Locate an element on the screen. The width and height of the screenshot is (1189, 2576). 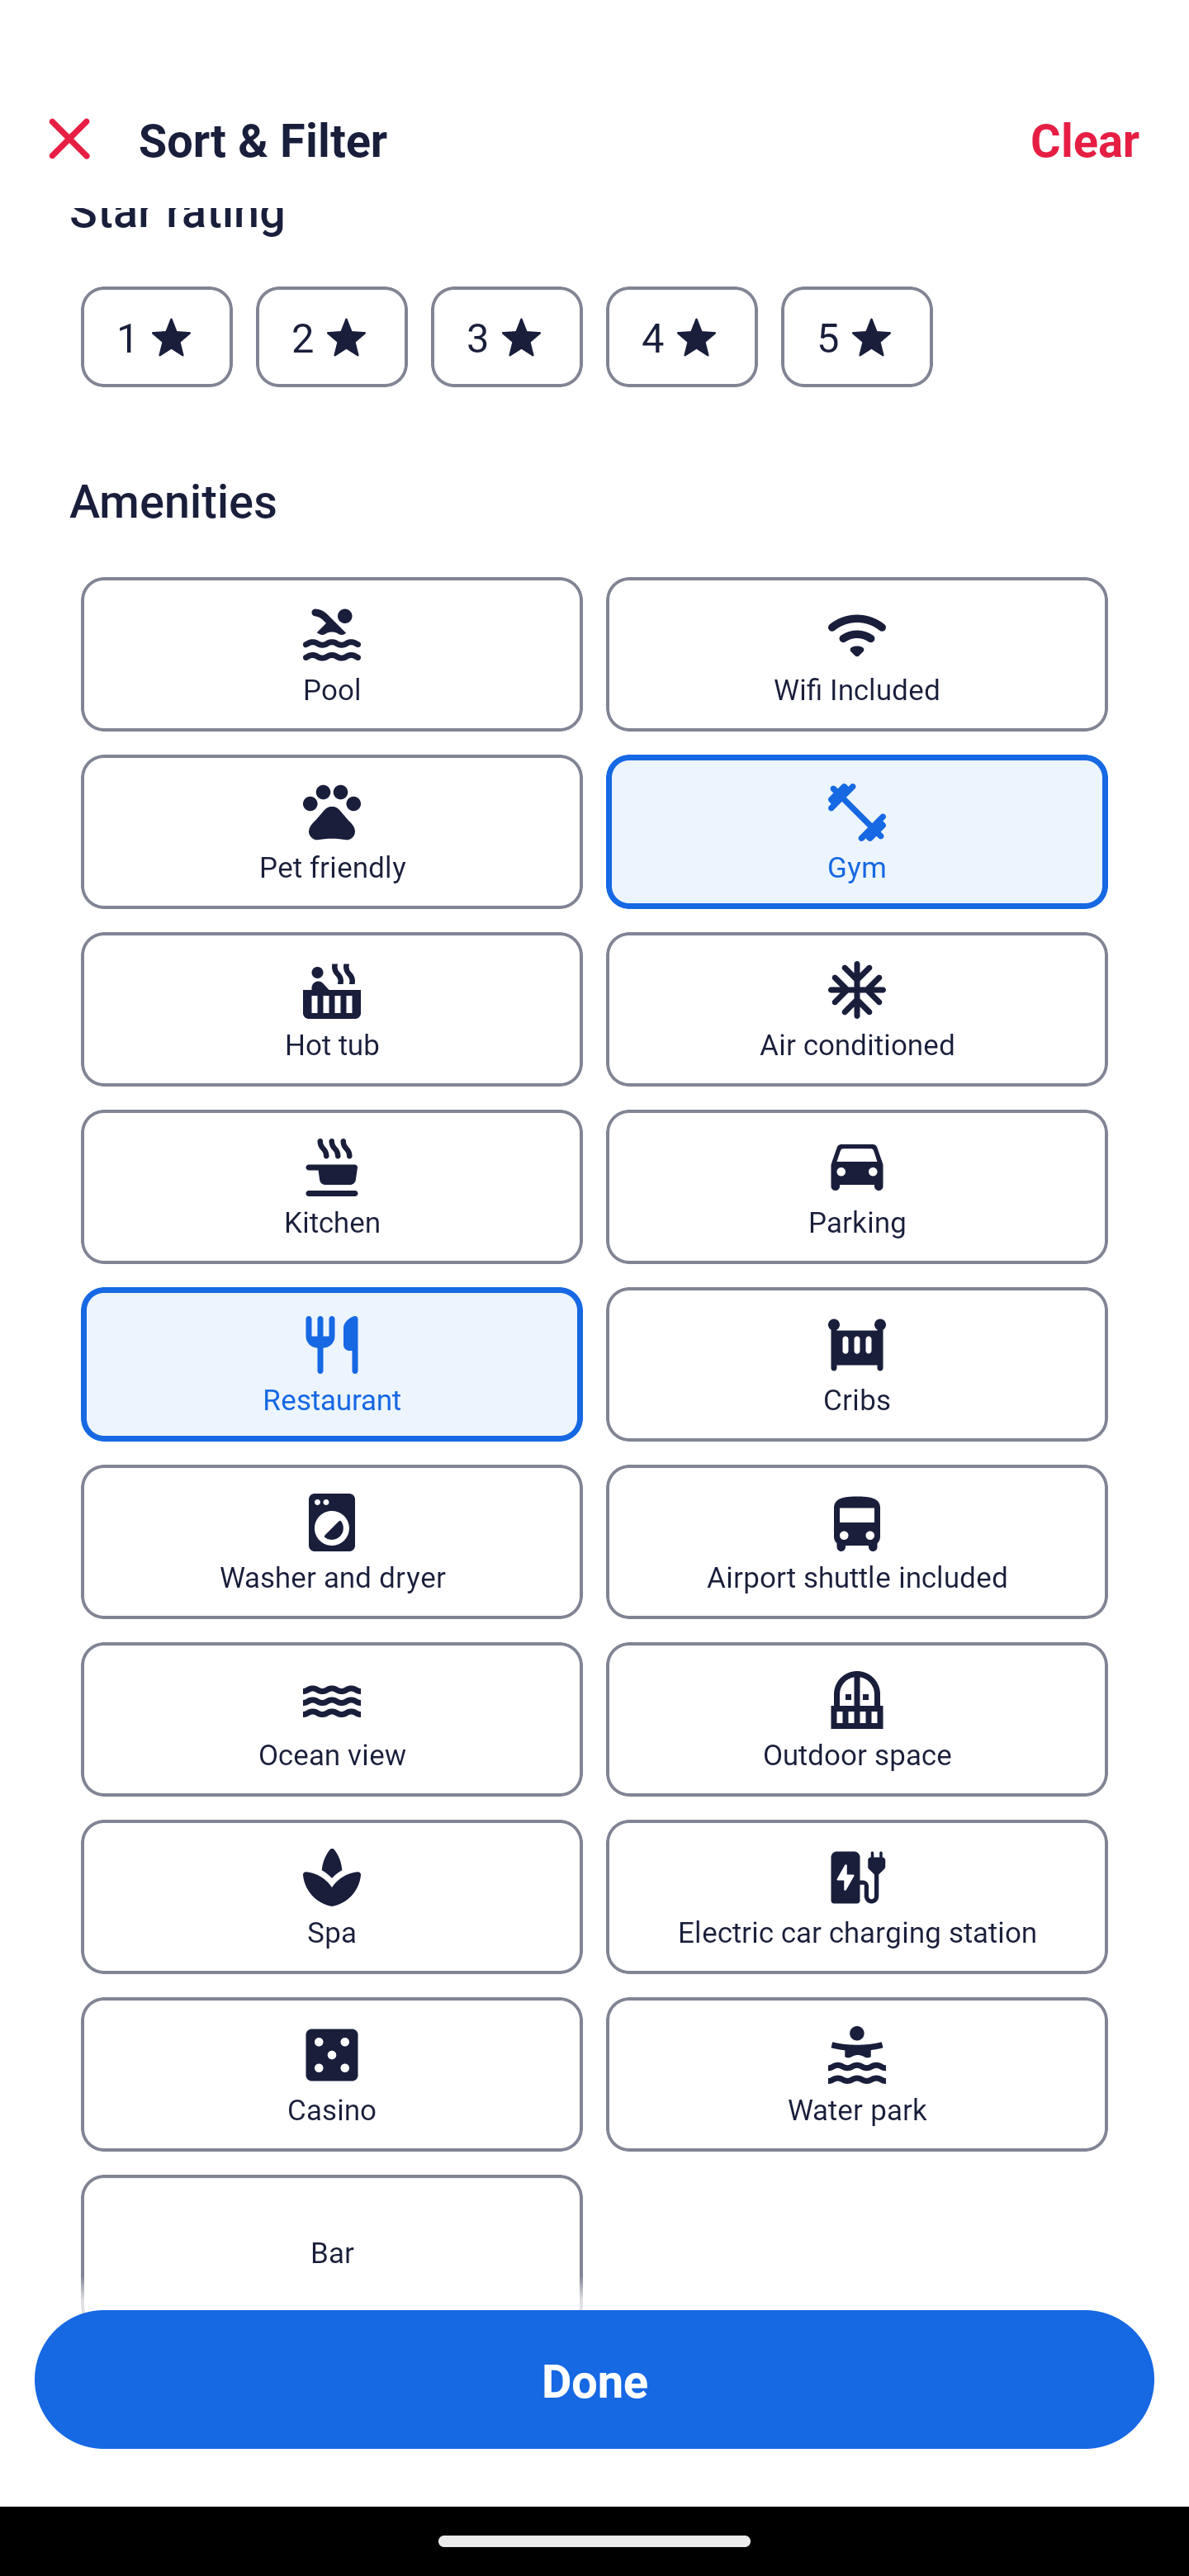
4 is located at coordinates (682, 337).